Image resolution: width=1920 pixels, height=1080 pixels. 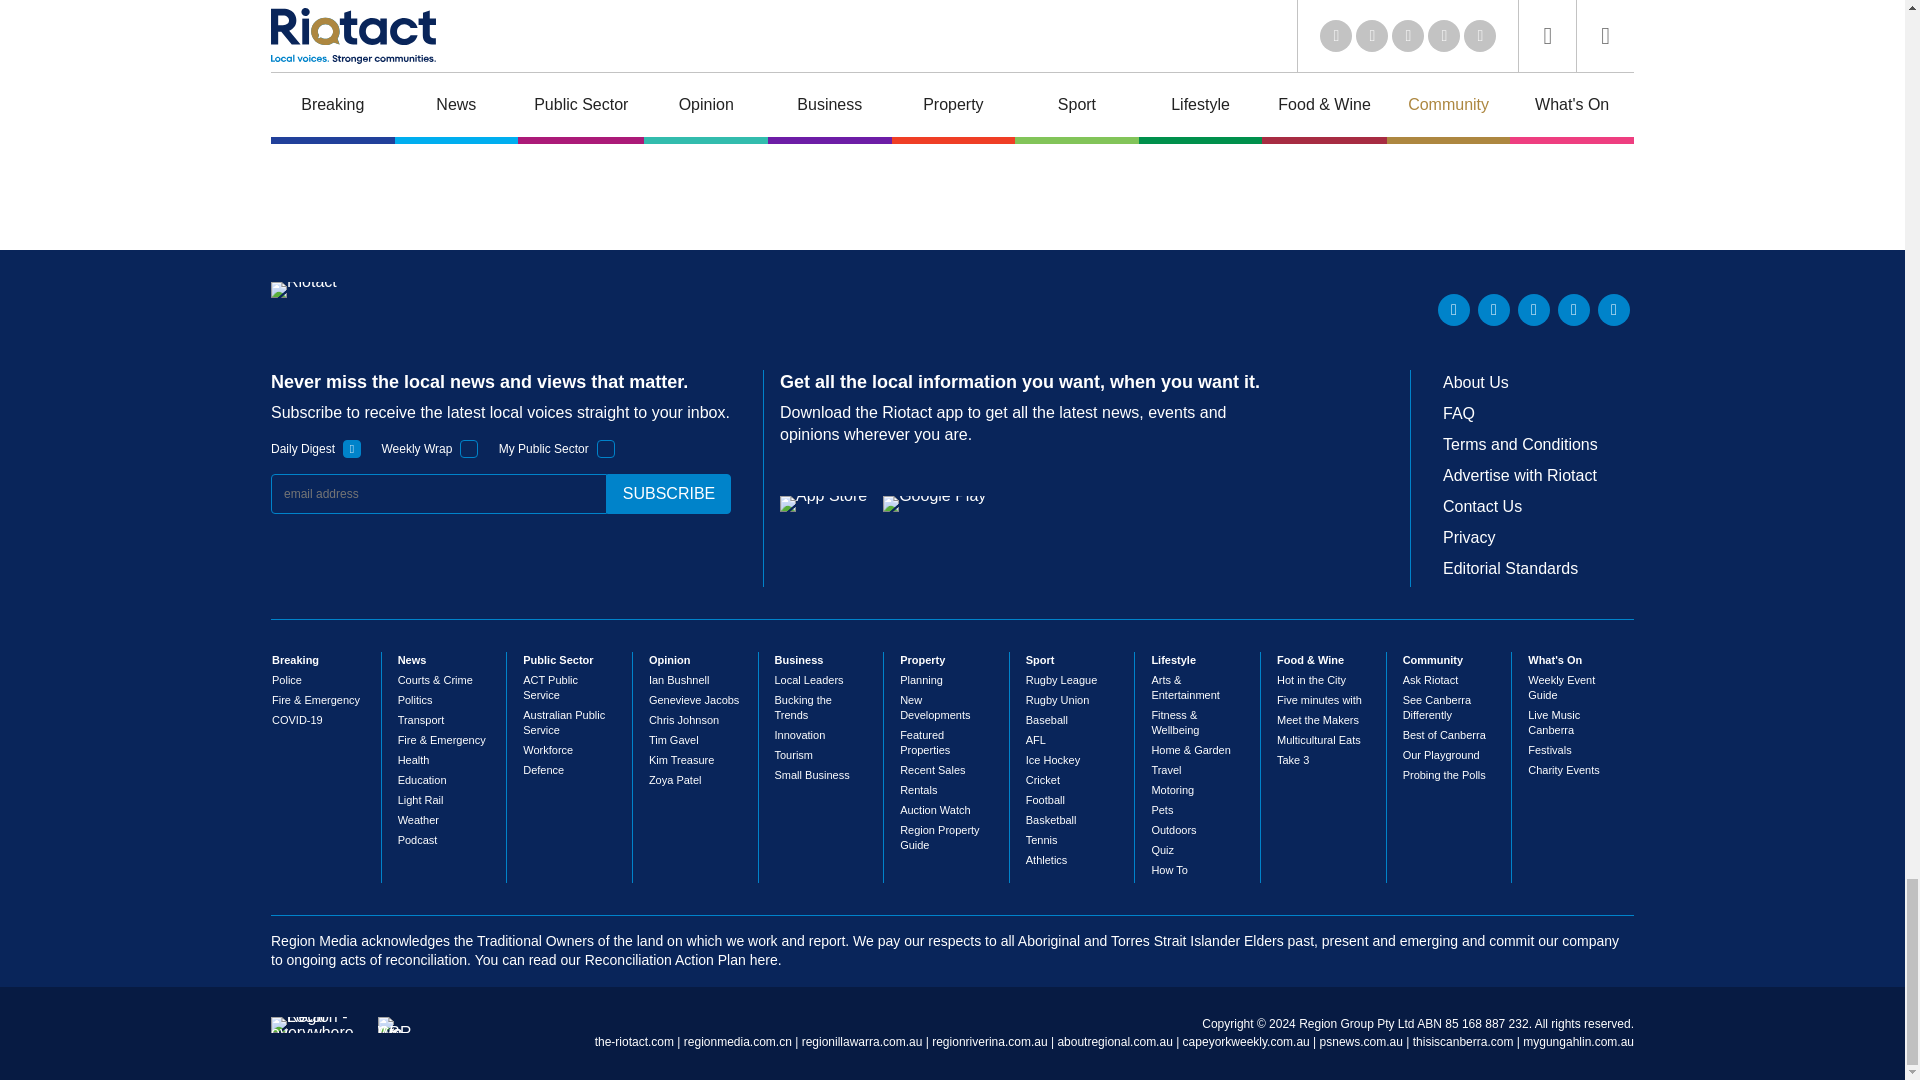 I want to click on subscribe, so click(x=668, y=494).